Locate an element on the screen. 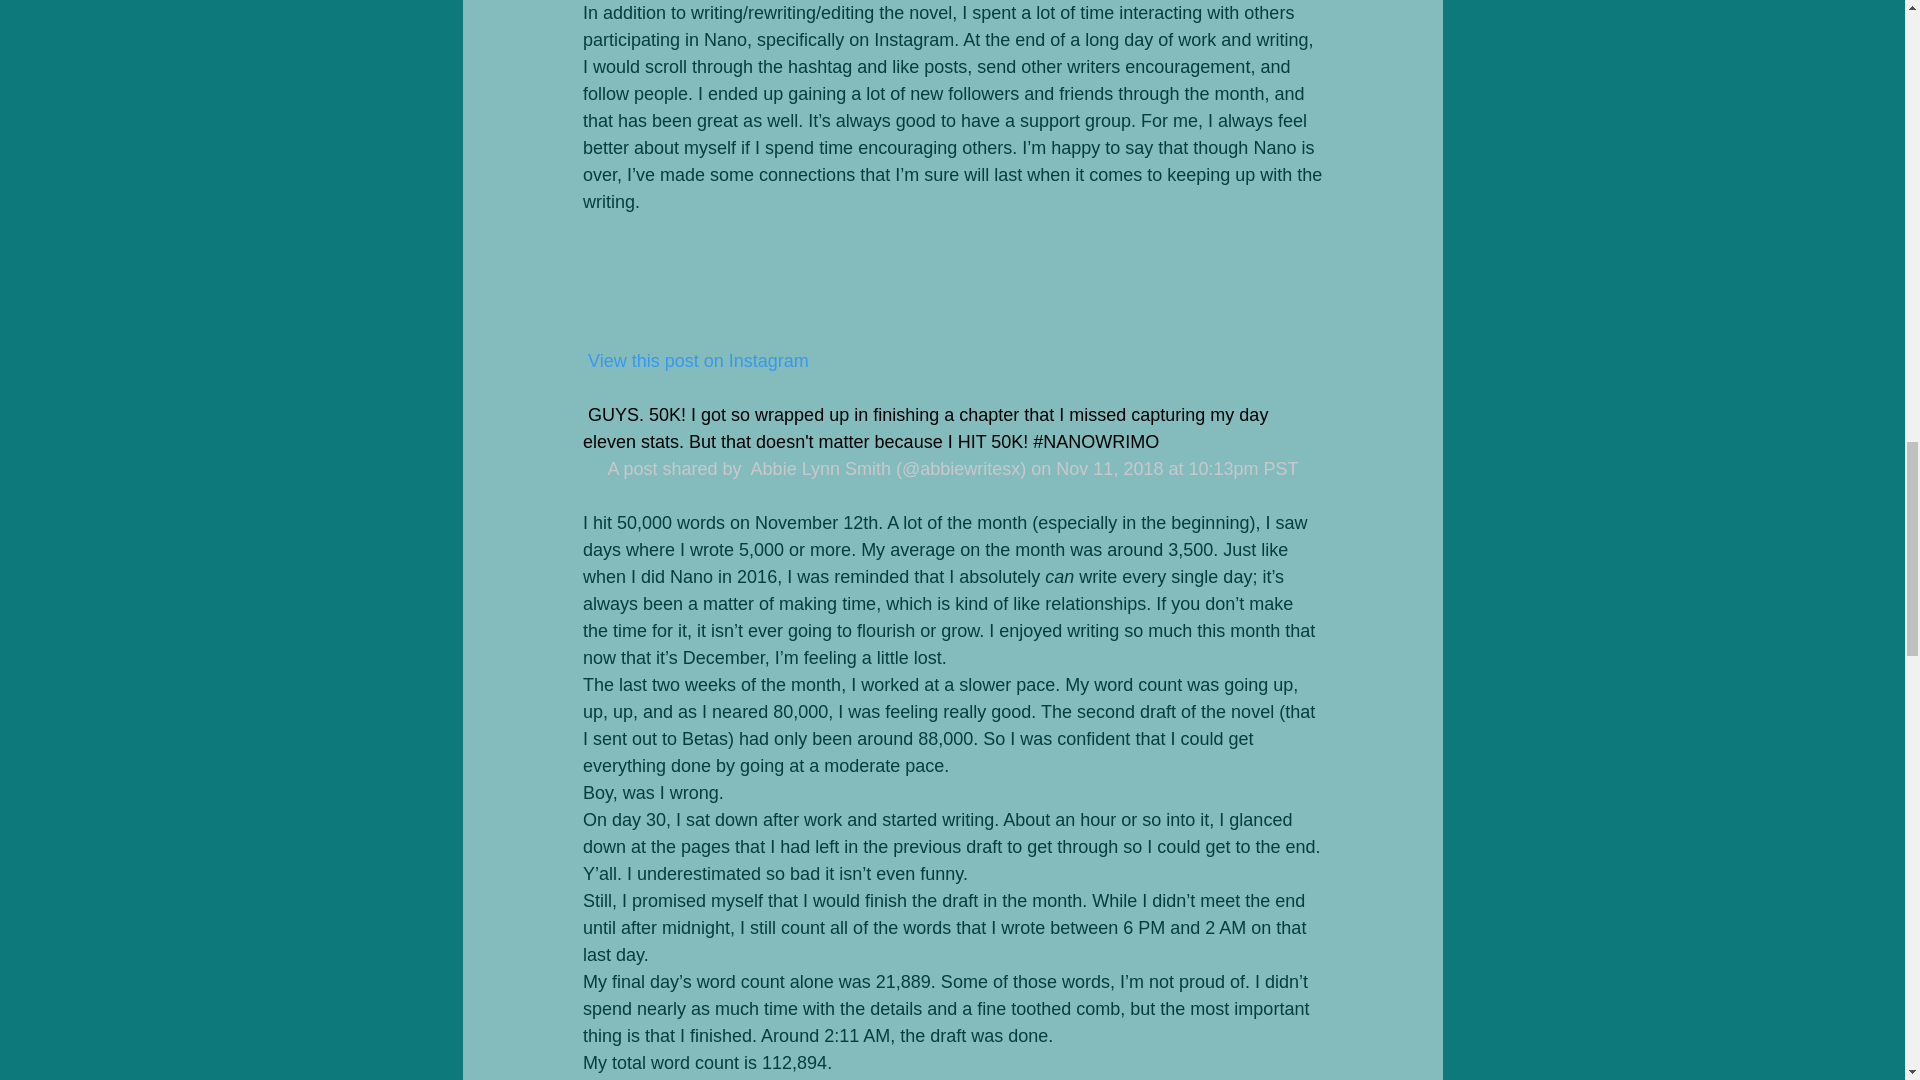 This screenshot has height=1080, width=1920.  Abbie Lynn Smith is located at coordinates (818, 469).